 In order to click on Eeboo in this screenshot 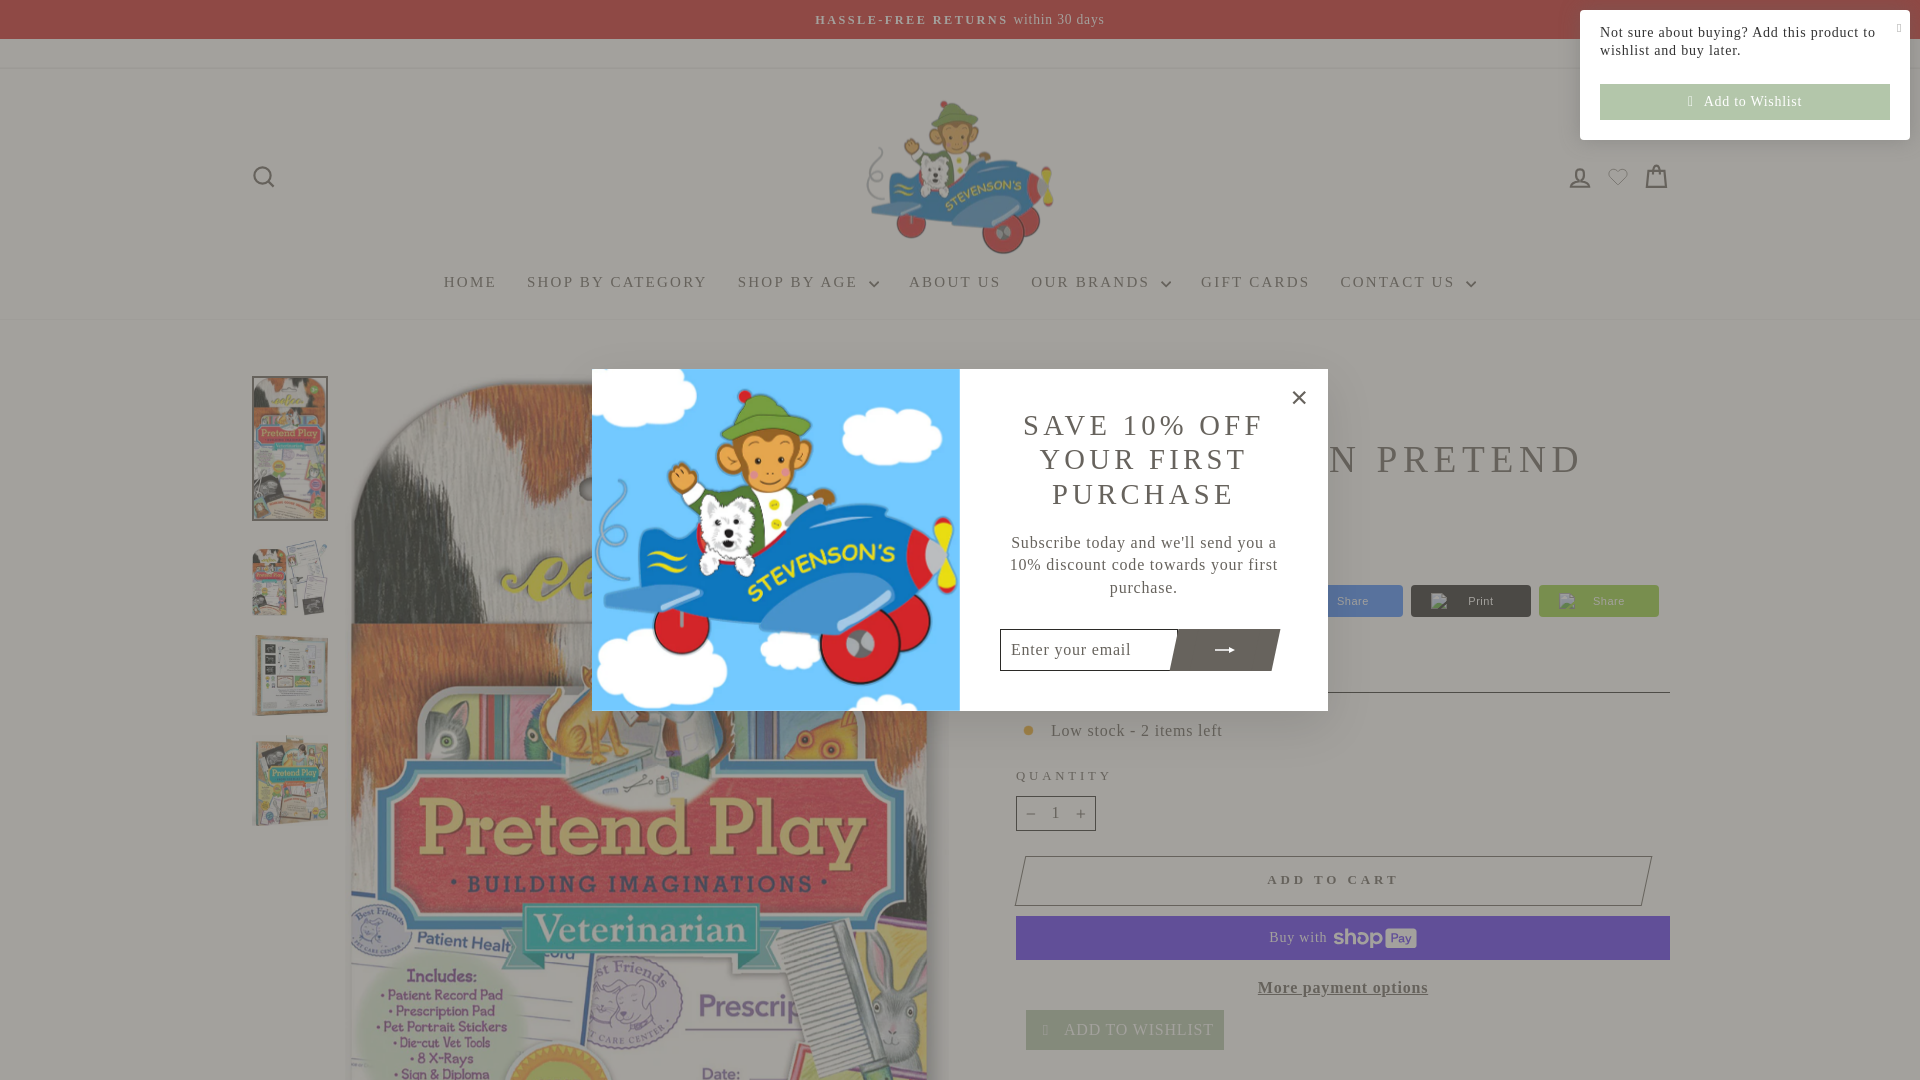, I will do `click(1046, 420)`.